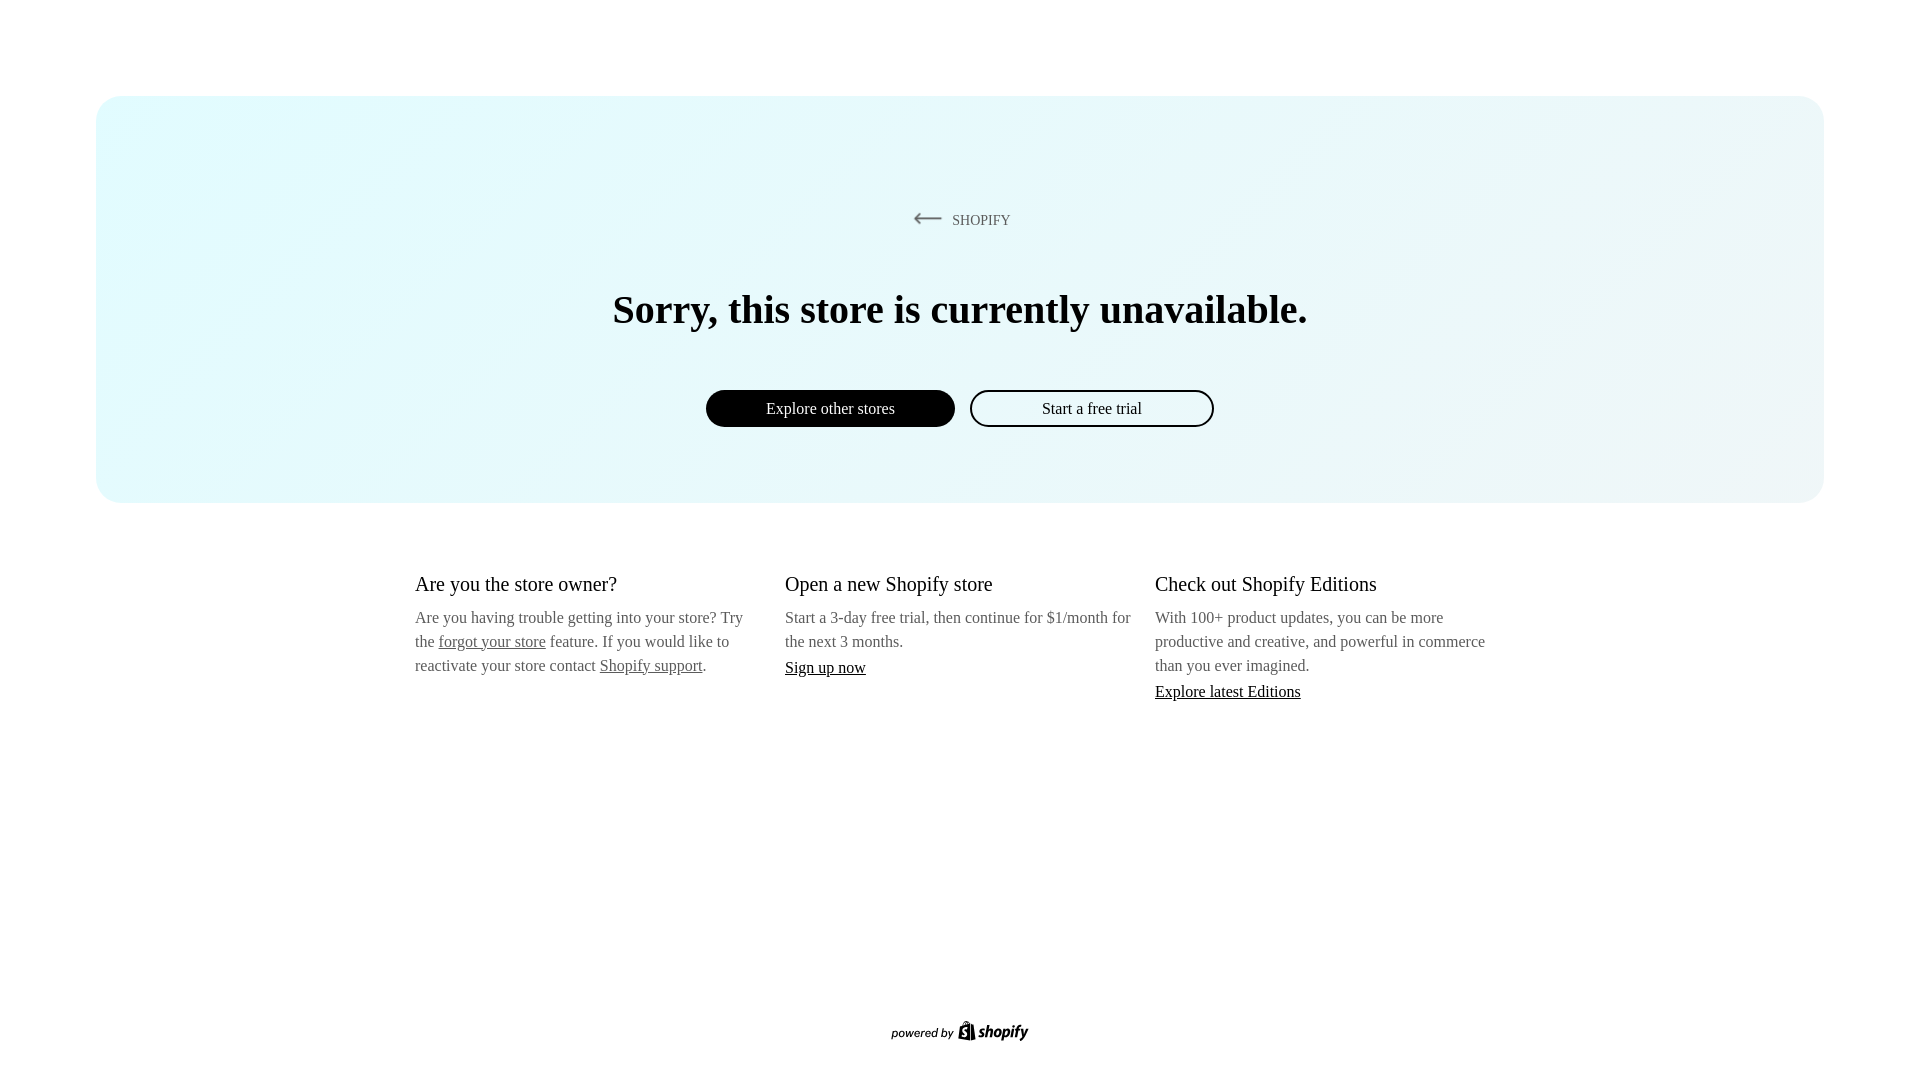 Image resolution: width=1920 pixels, height=1080 pixels. What do you see at coordinates (650, 664) in the screenshot?
I see `Shopify support` at bounding box center [650, 664].